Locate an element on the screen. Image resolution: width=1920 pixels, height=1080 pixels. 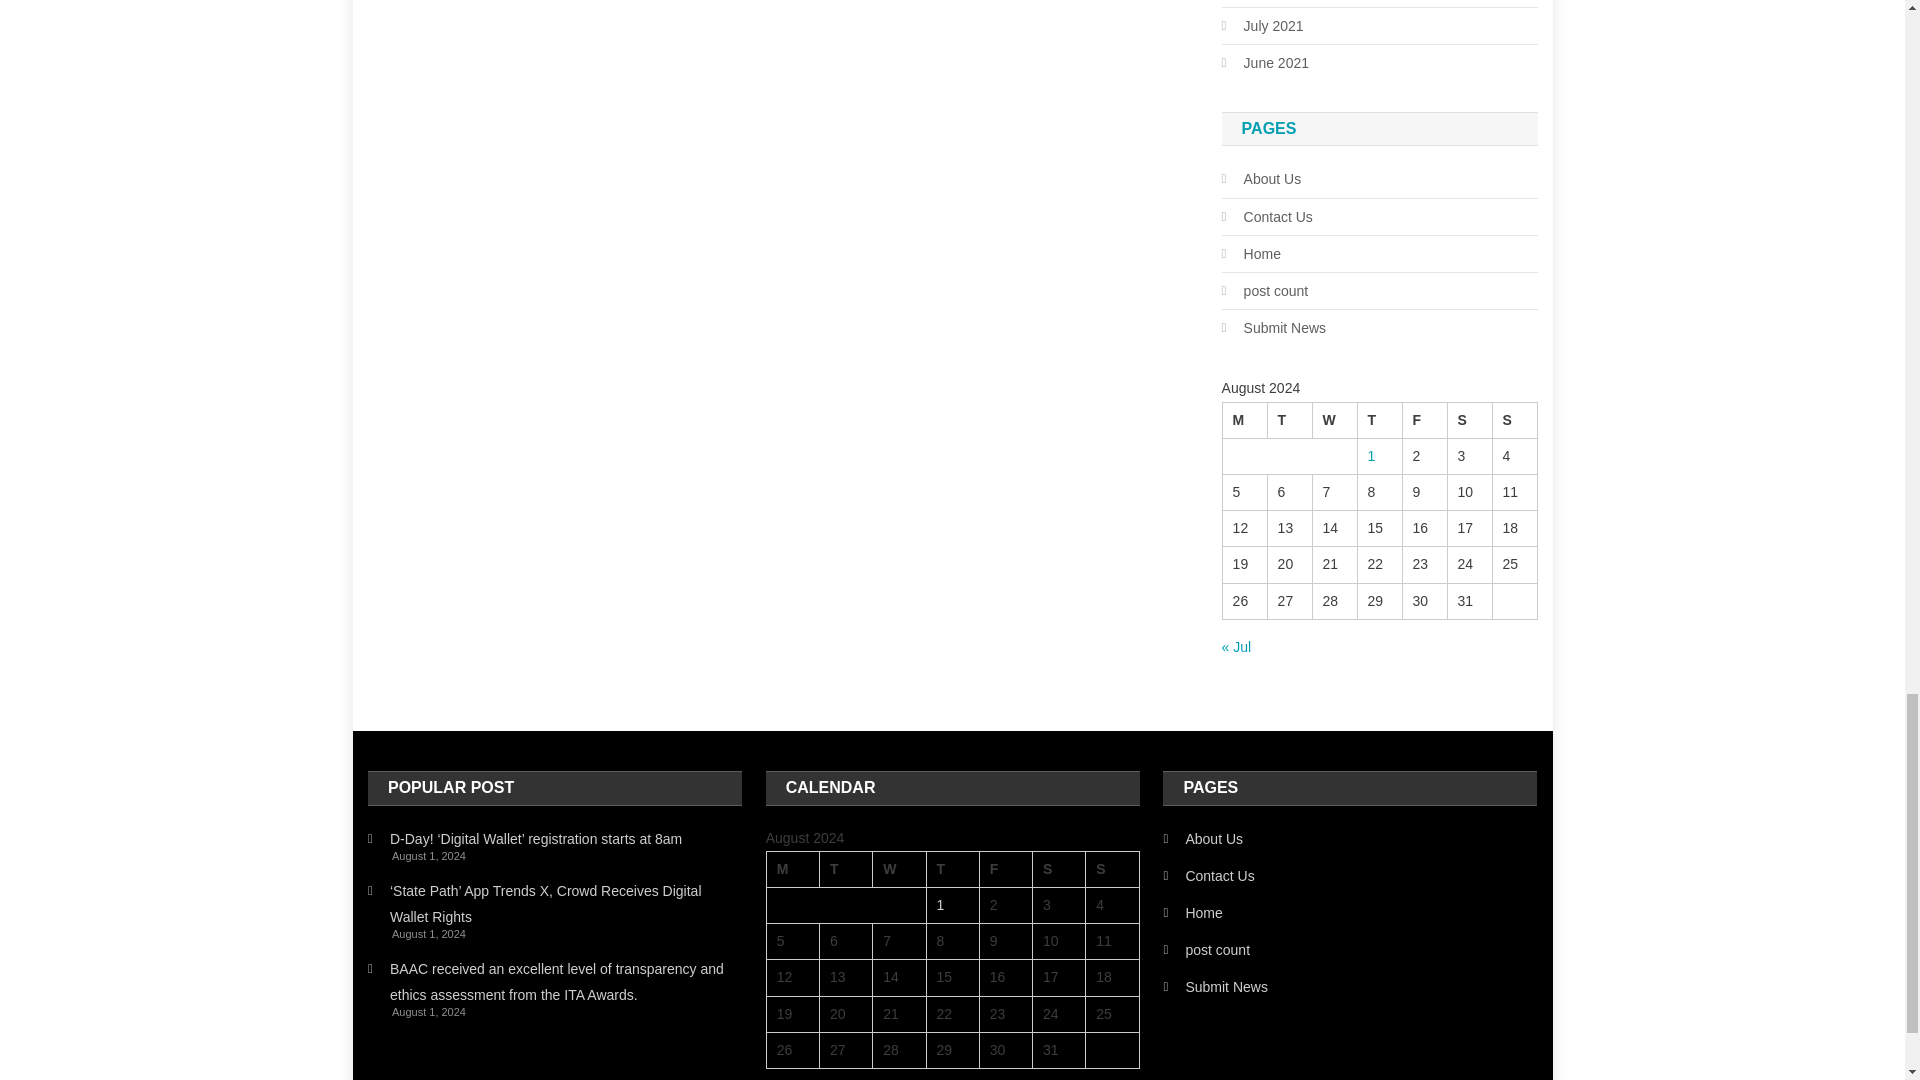
Saturday is located at coordinates (1469, 420).